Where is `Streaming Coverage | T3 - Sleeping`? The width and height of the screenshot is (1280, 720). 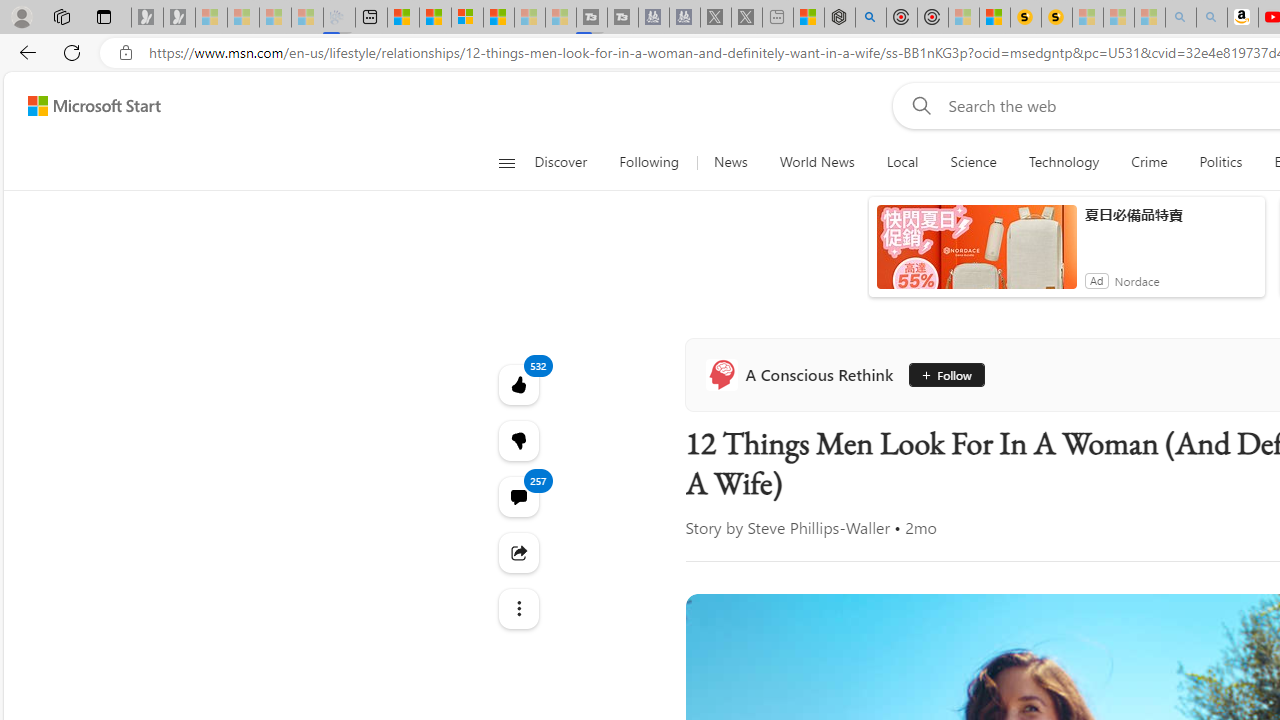
Streaming Coverage | T3 - Sleeping is located at coordinates (592, 18).